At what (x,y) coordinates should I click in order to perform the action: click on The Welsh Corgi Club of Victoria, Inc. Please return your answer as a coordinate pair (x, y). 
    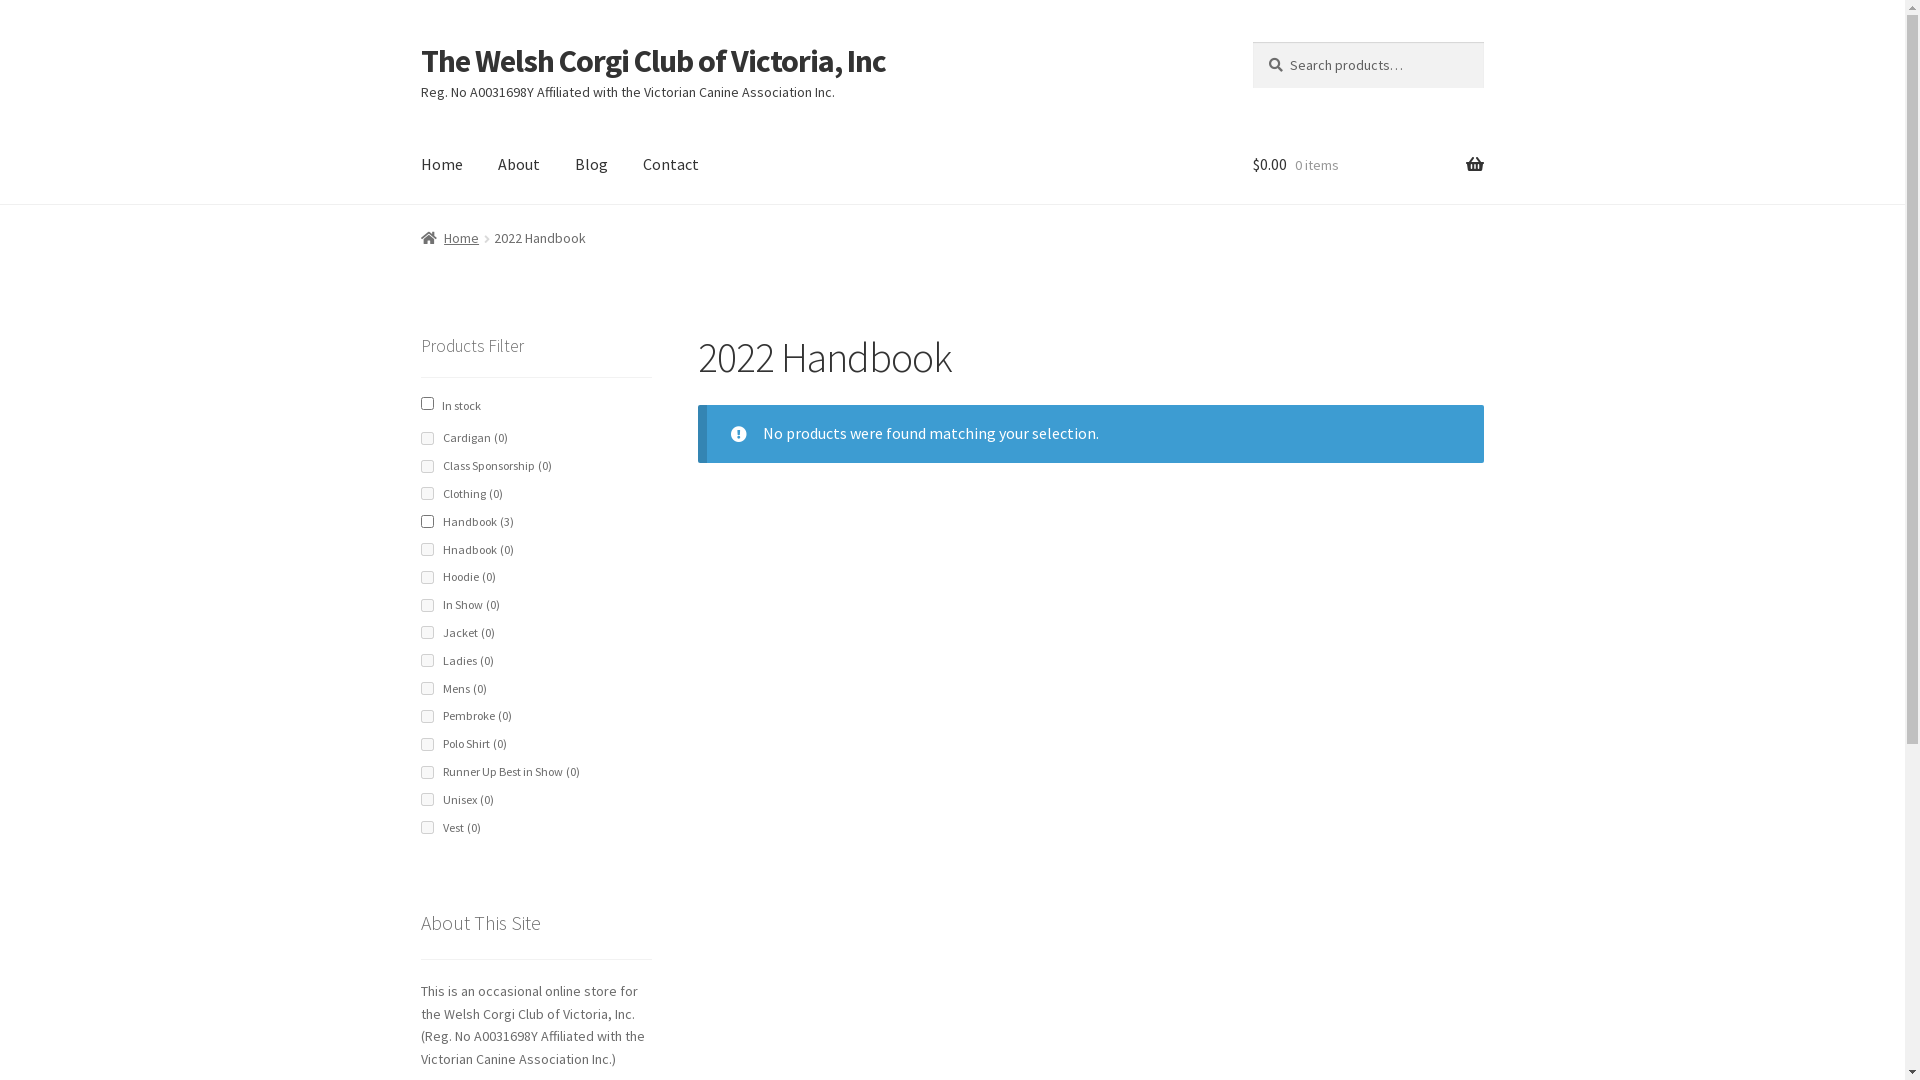
    Looking at the image, I should click on (654, 61).